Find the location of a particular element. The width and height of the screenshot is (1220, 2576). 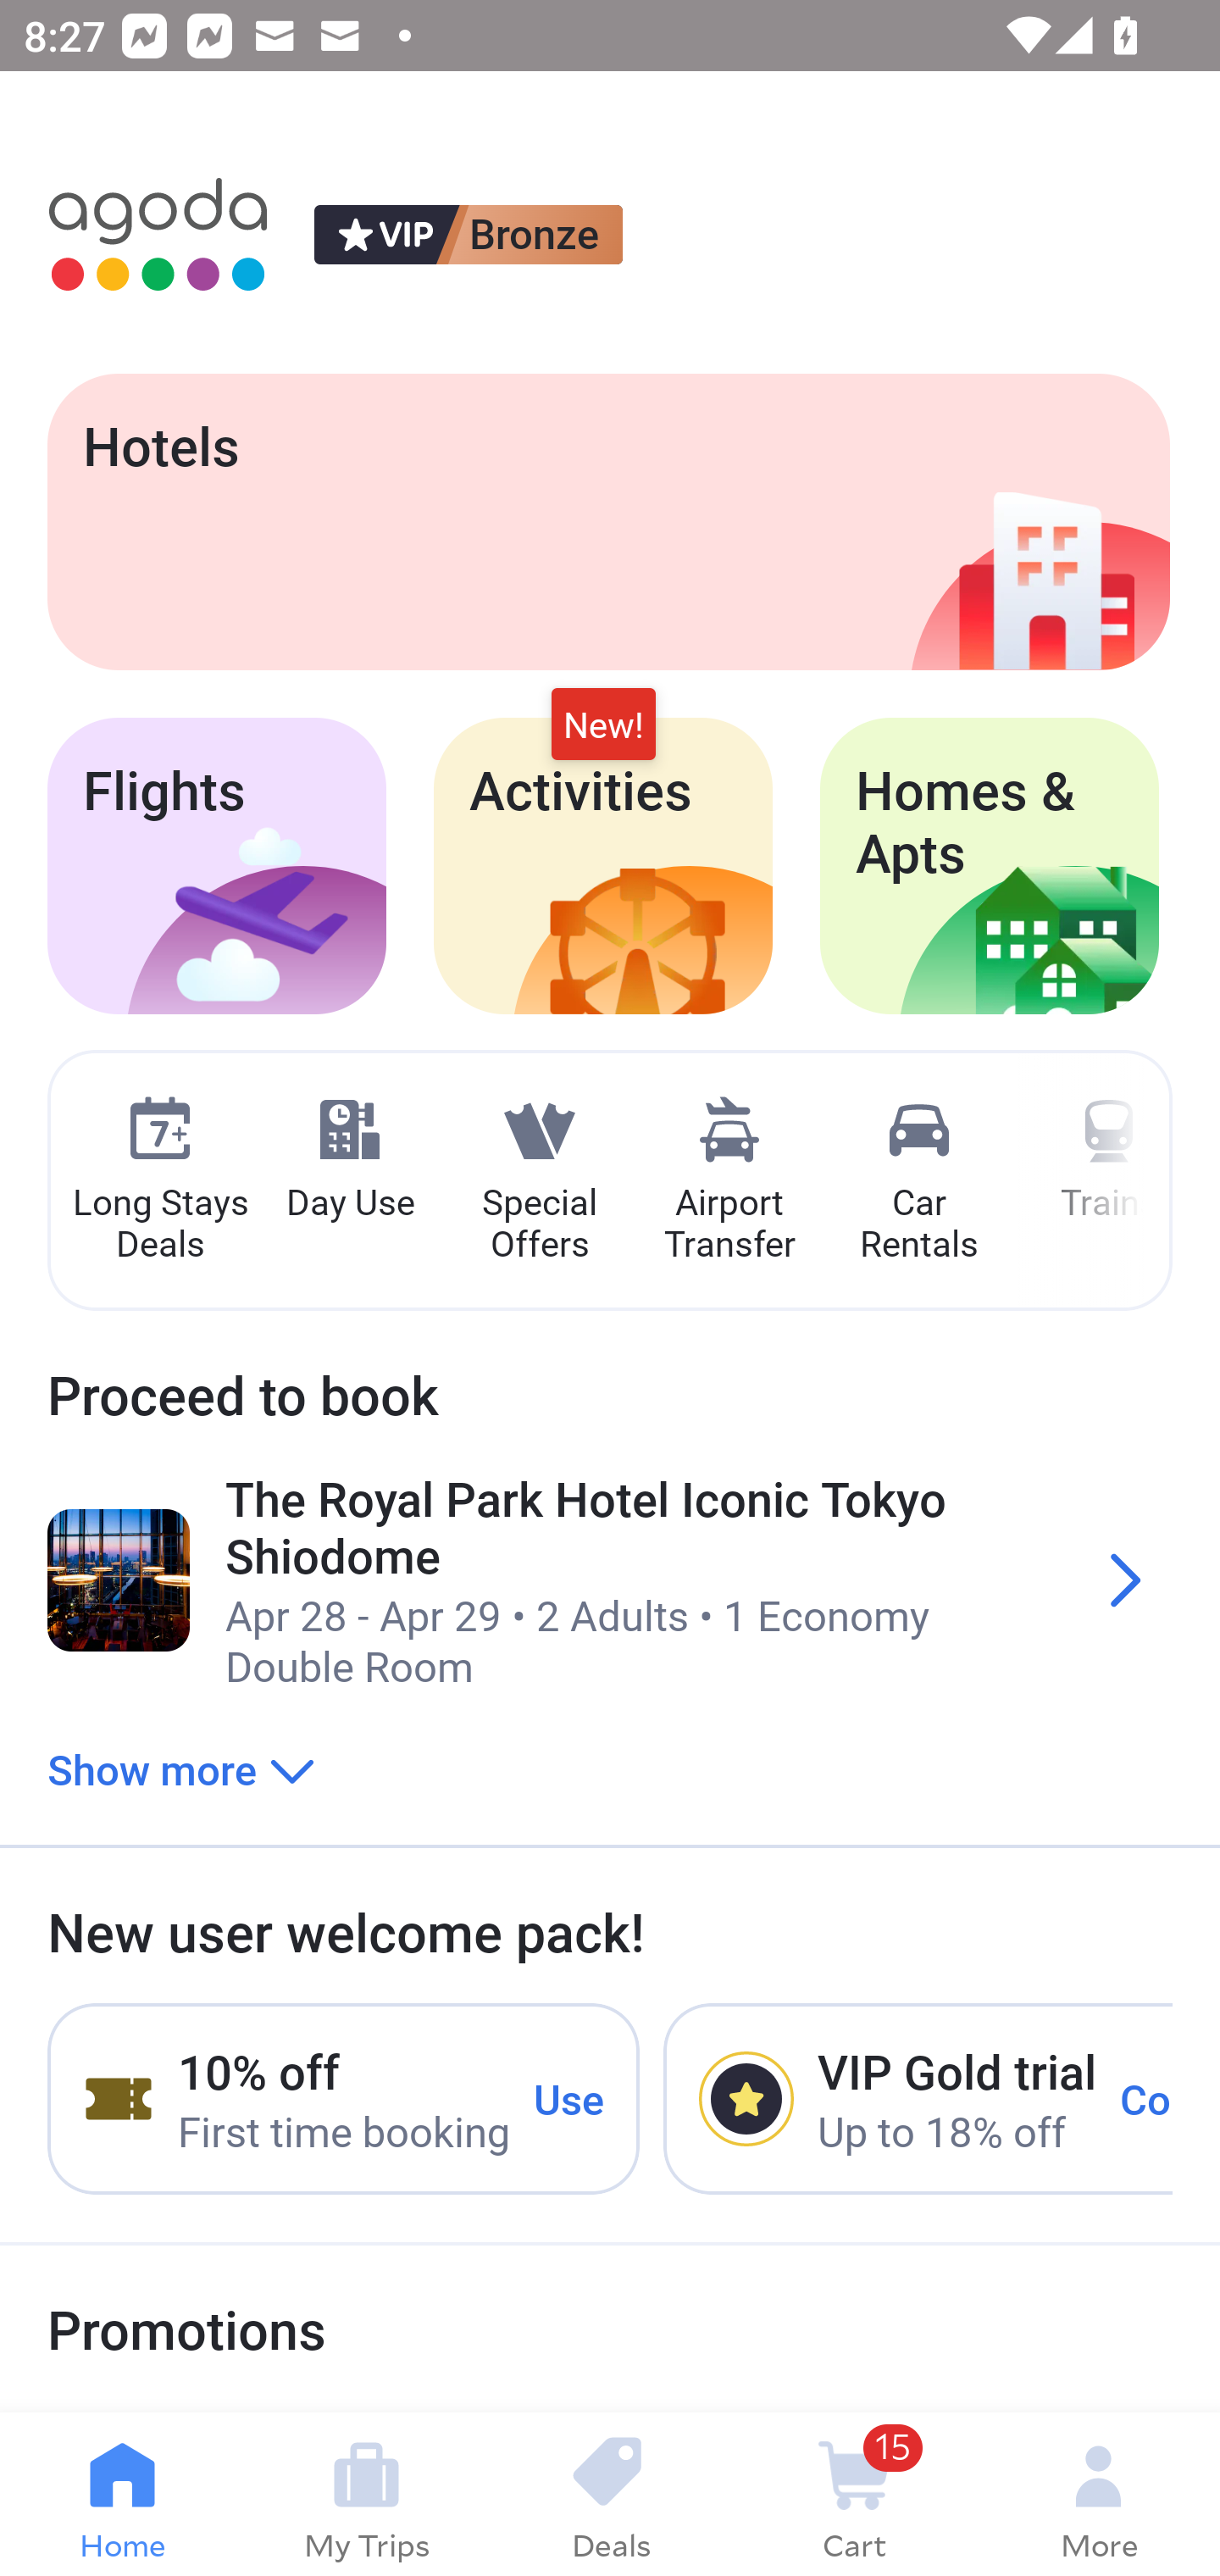

Deals is located at coordinates (610, 2495).